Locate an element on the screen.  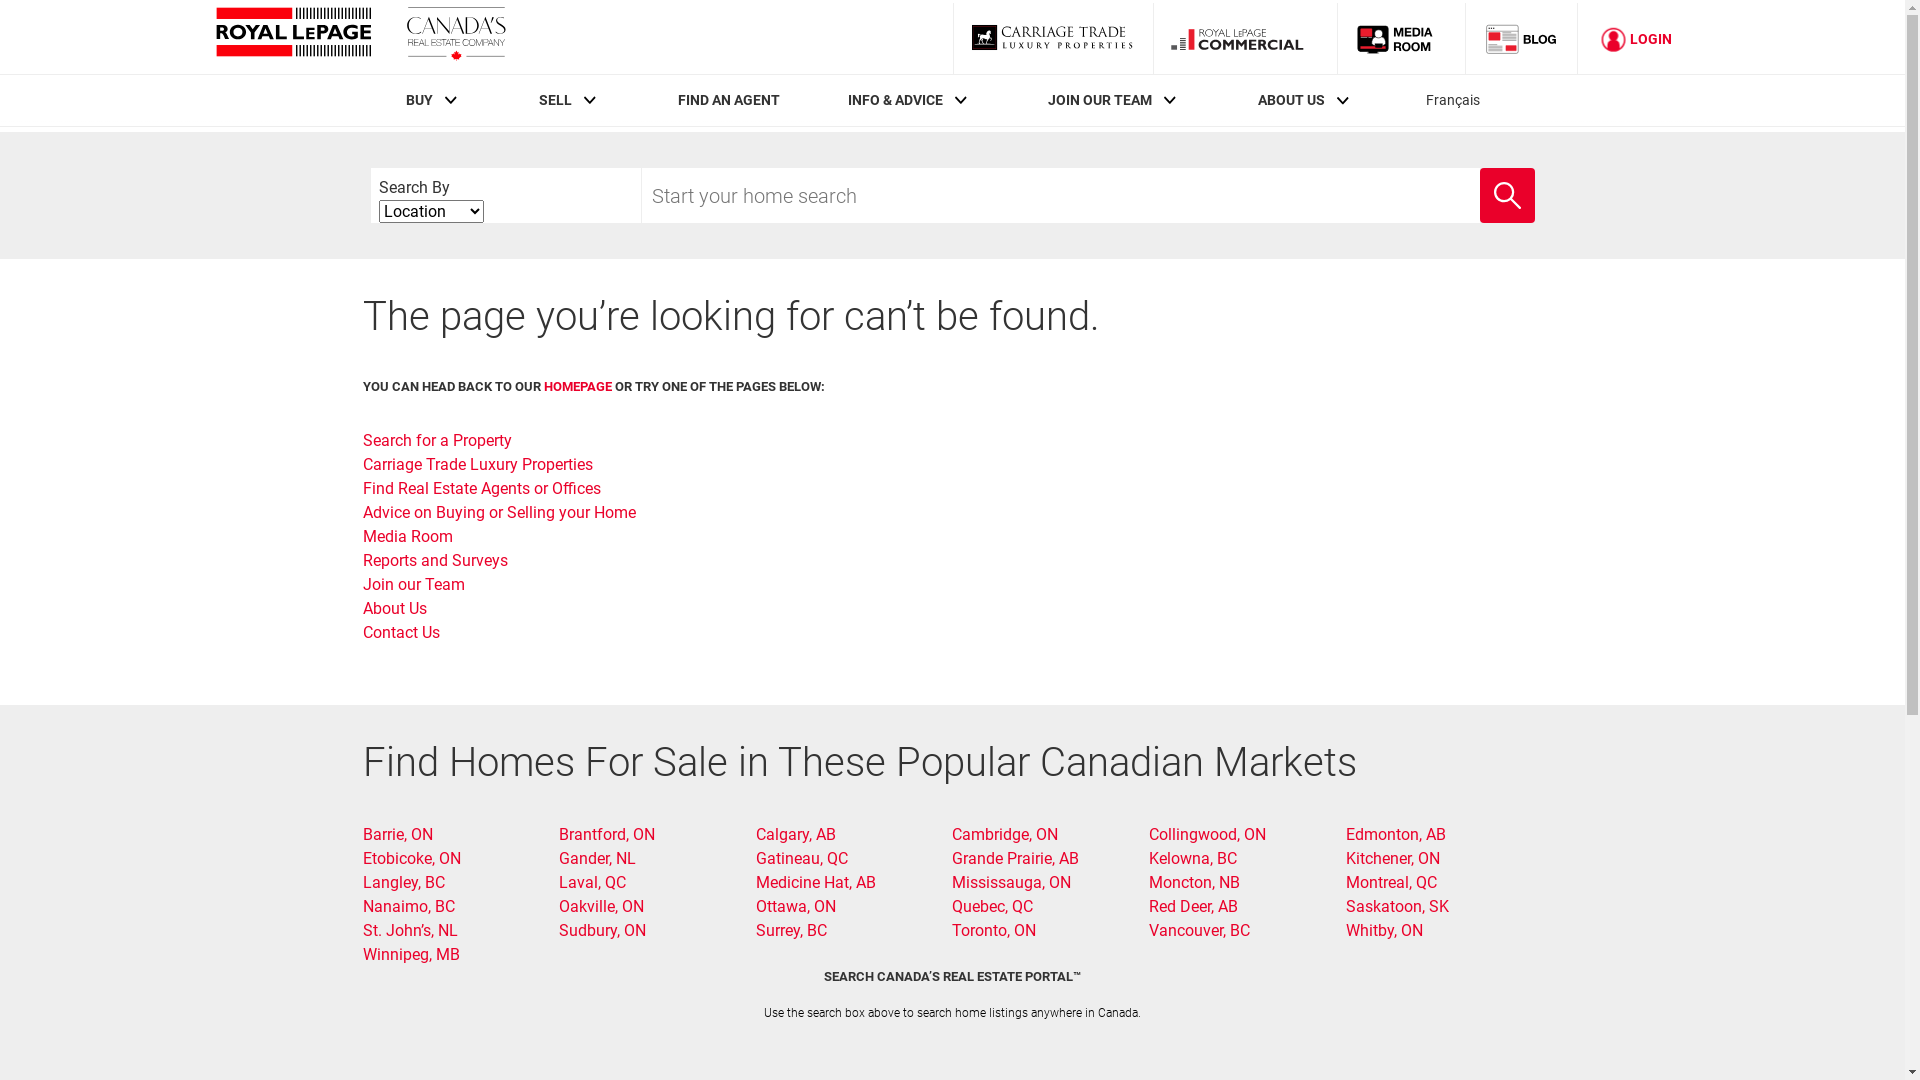
Toronto, ON is located at coordinates (994, 930).